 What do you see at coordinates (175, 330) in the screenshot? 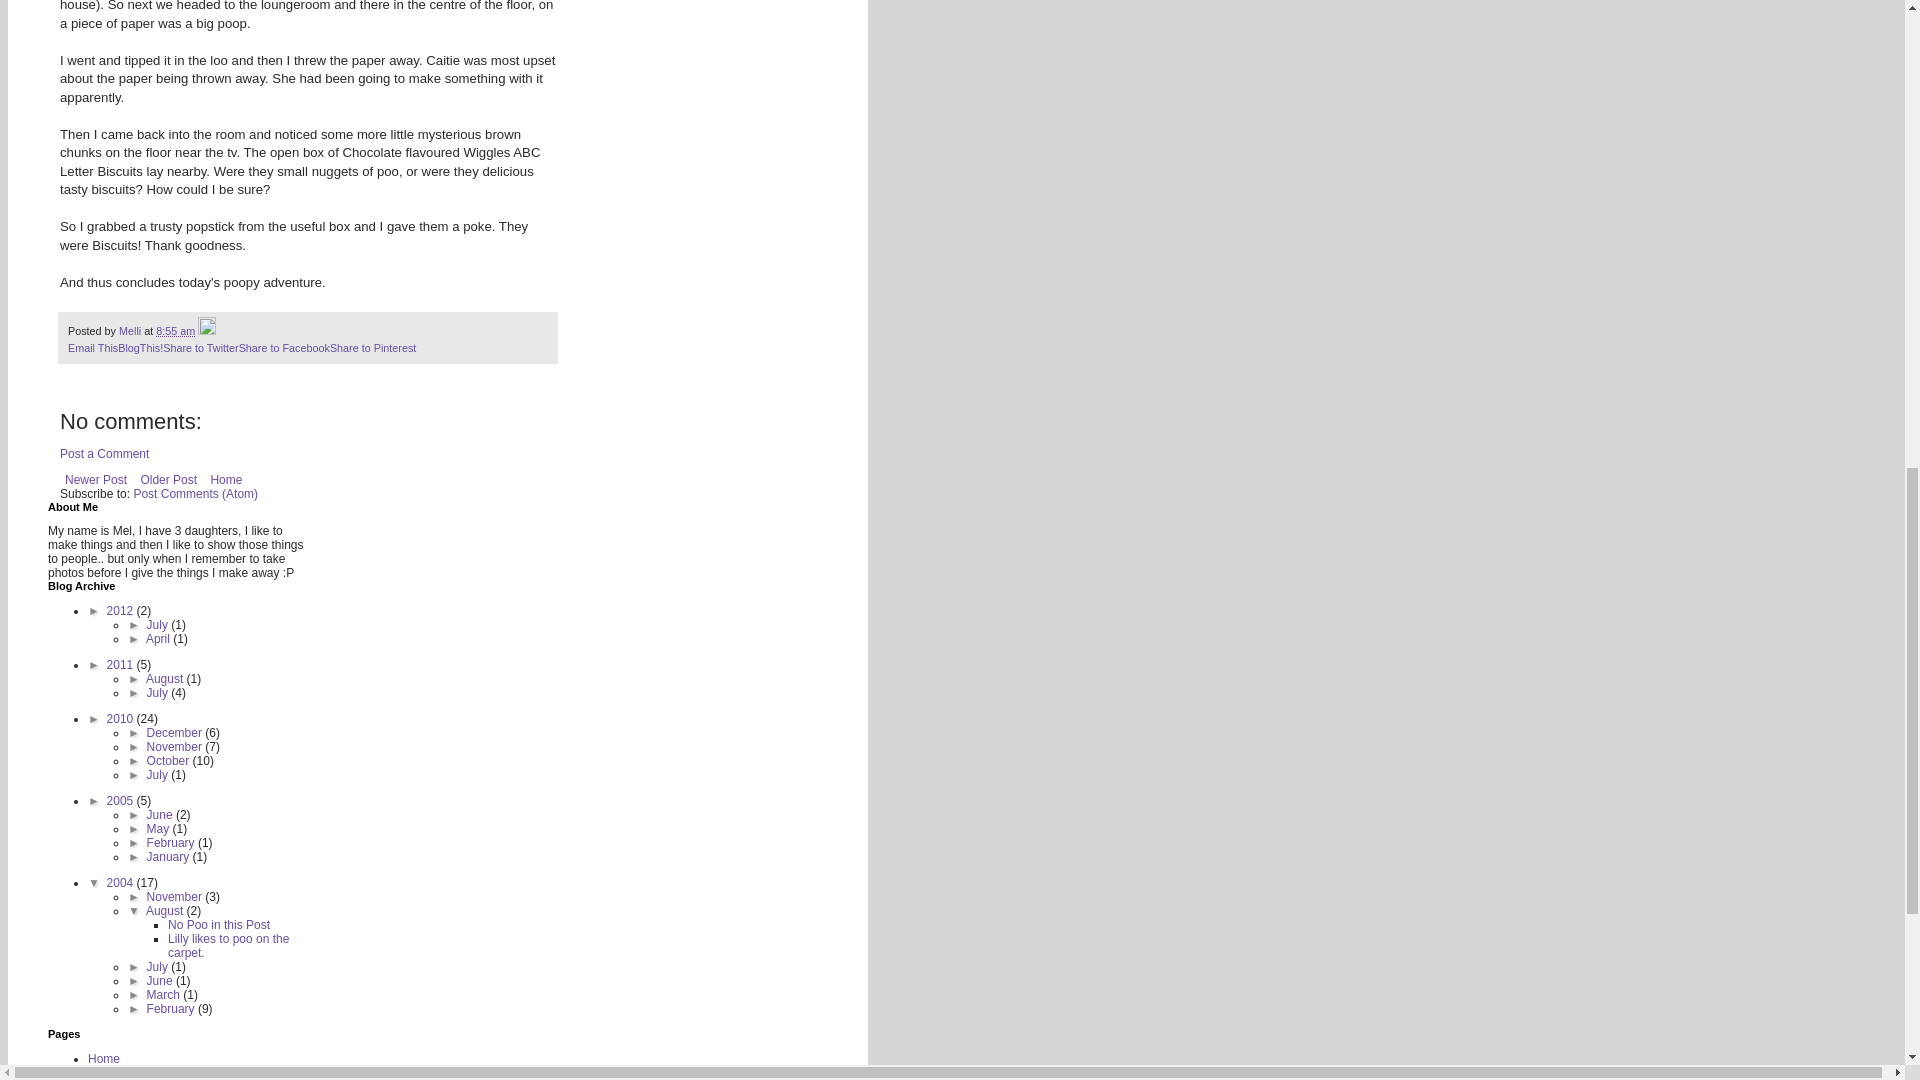
I see `permanent link` at bounding box center [175, 330].